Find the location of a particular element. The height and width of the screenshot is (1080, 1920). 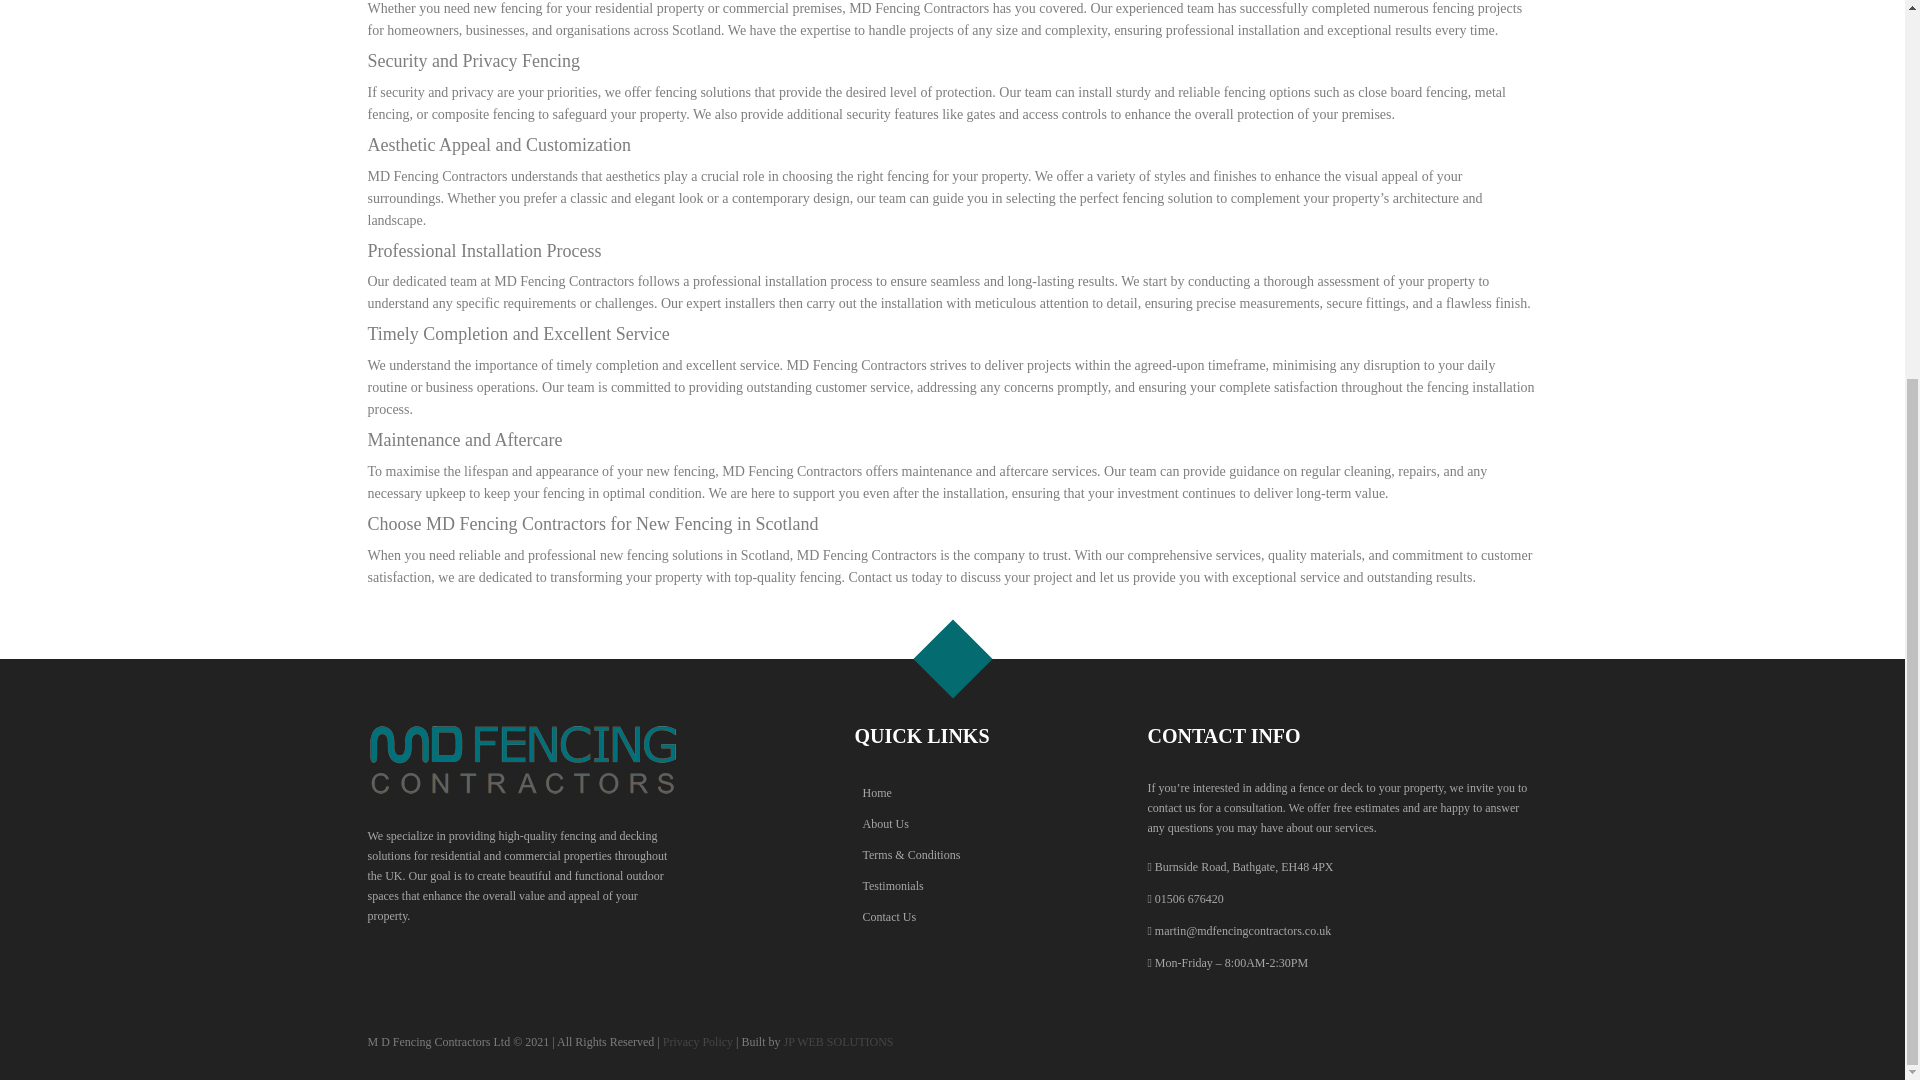

About Us is located at coordinates (952, 824).